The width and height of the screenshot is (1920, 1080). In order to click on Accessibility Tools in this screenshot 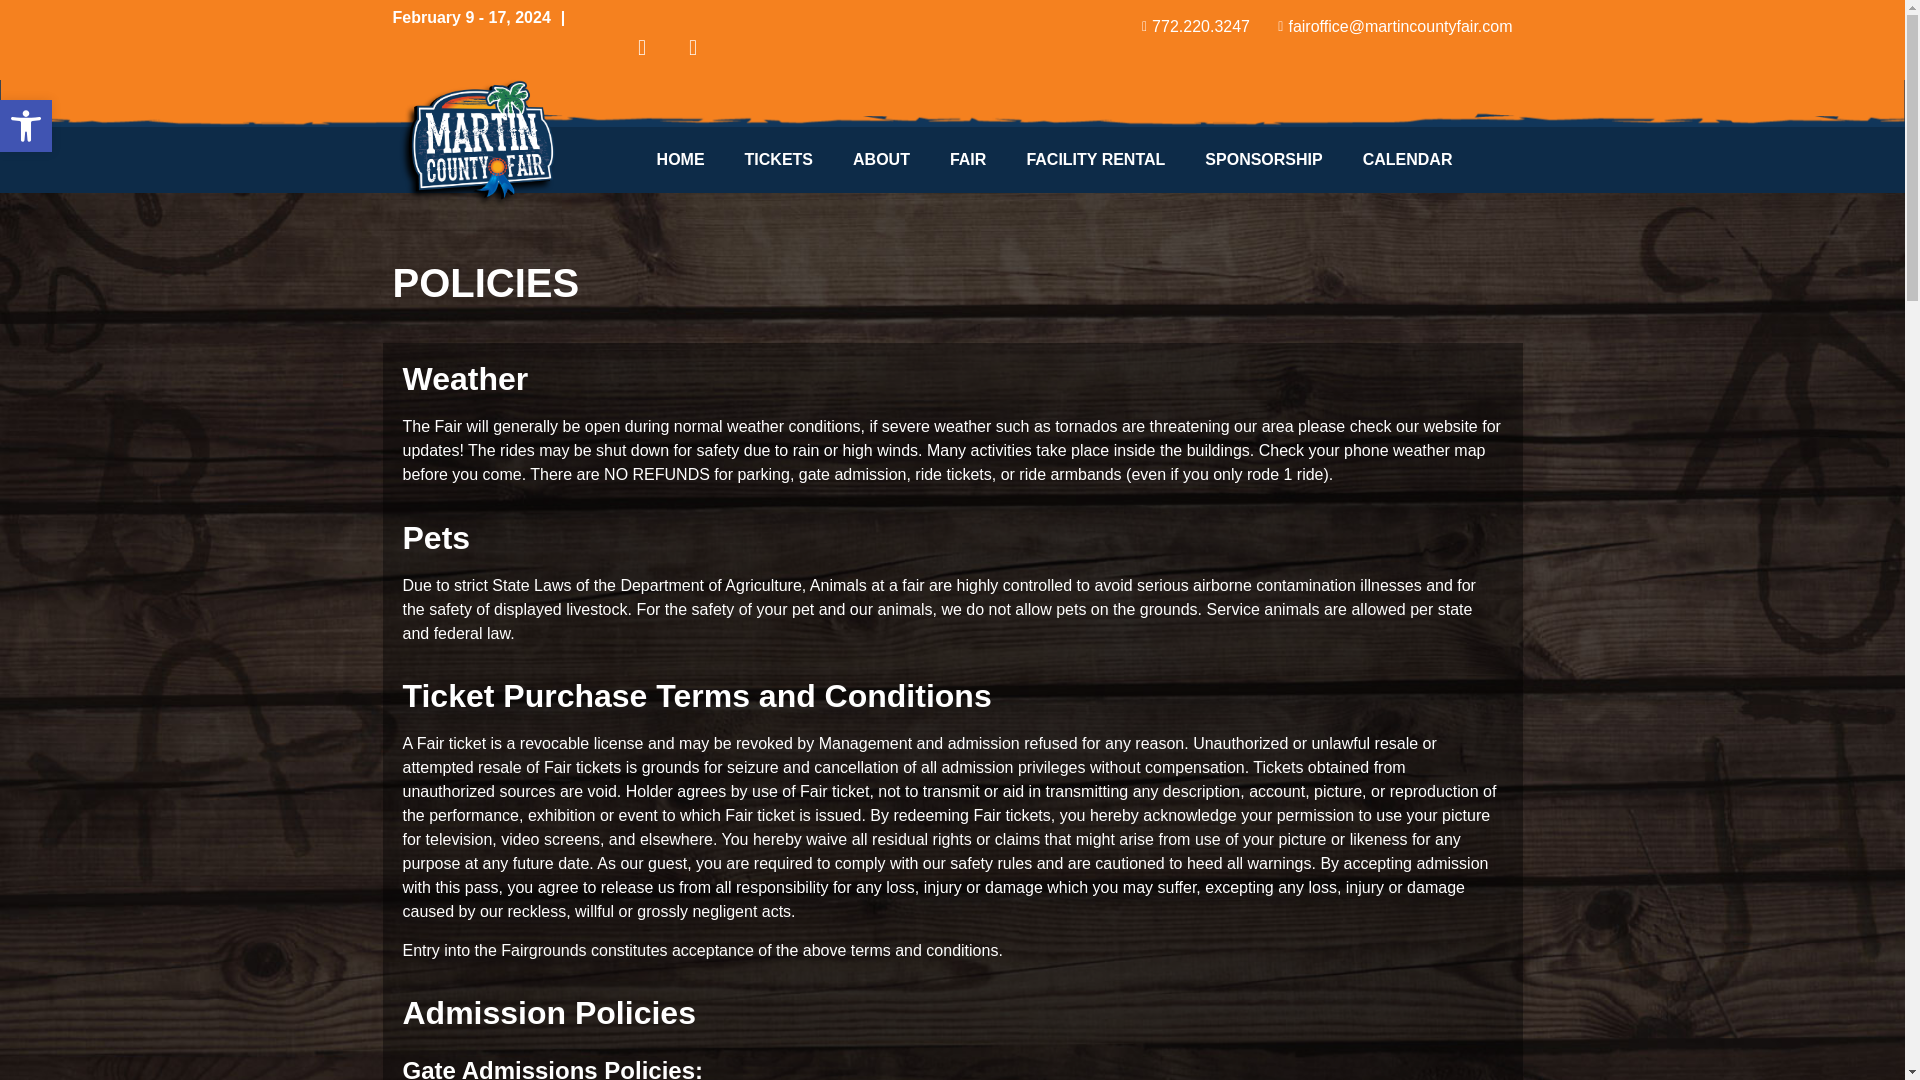, I will do `click(26, 126)`.